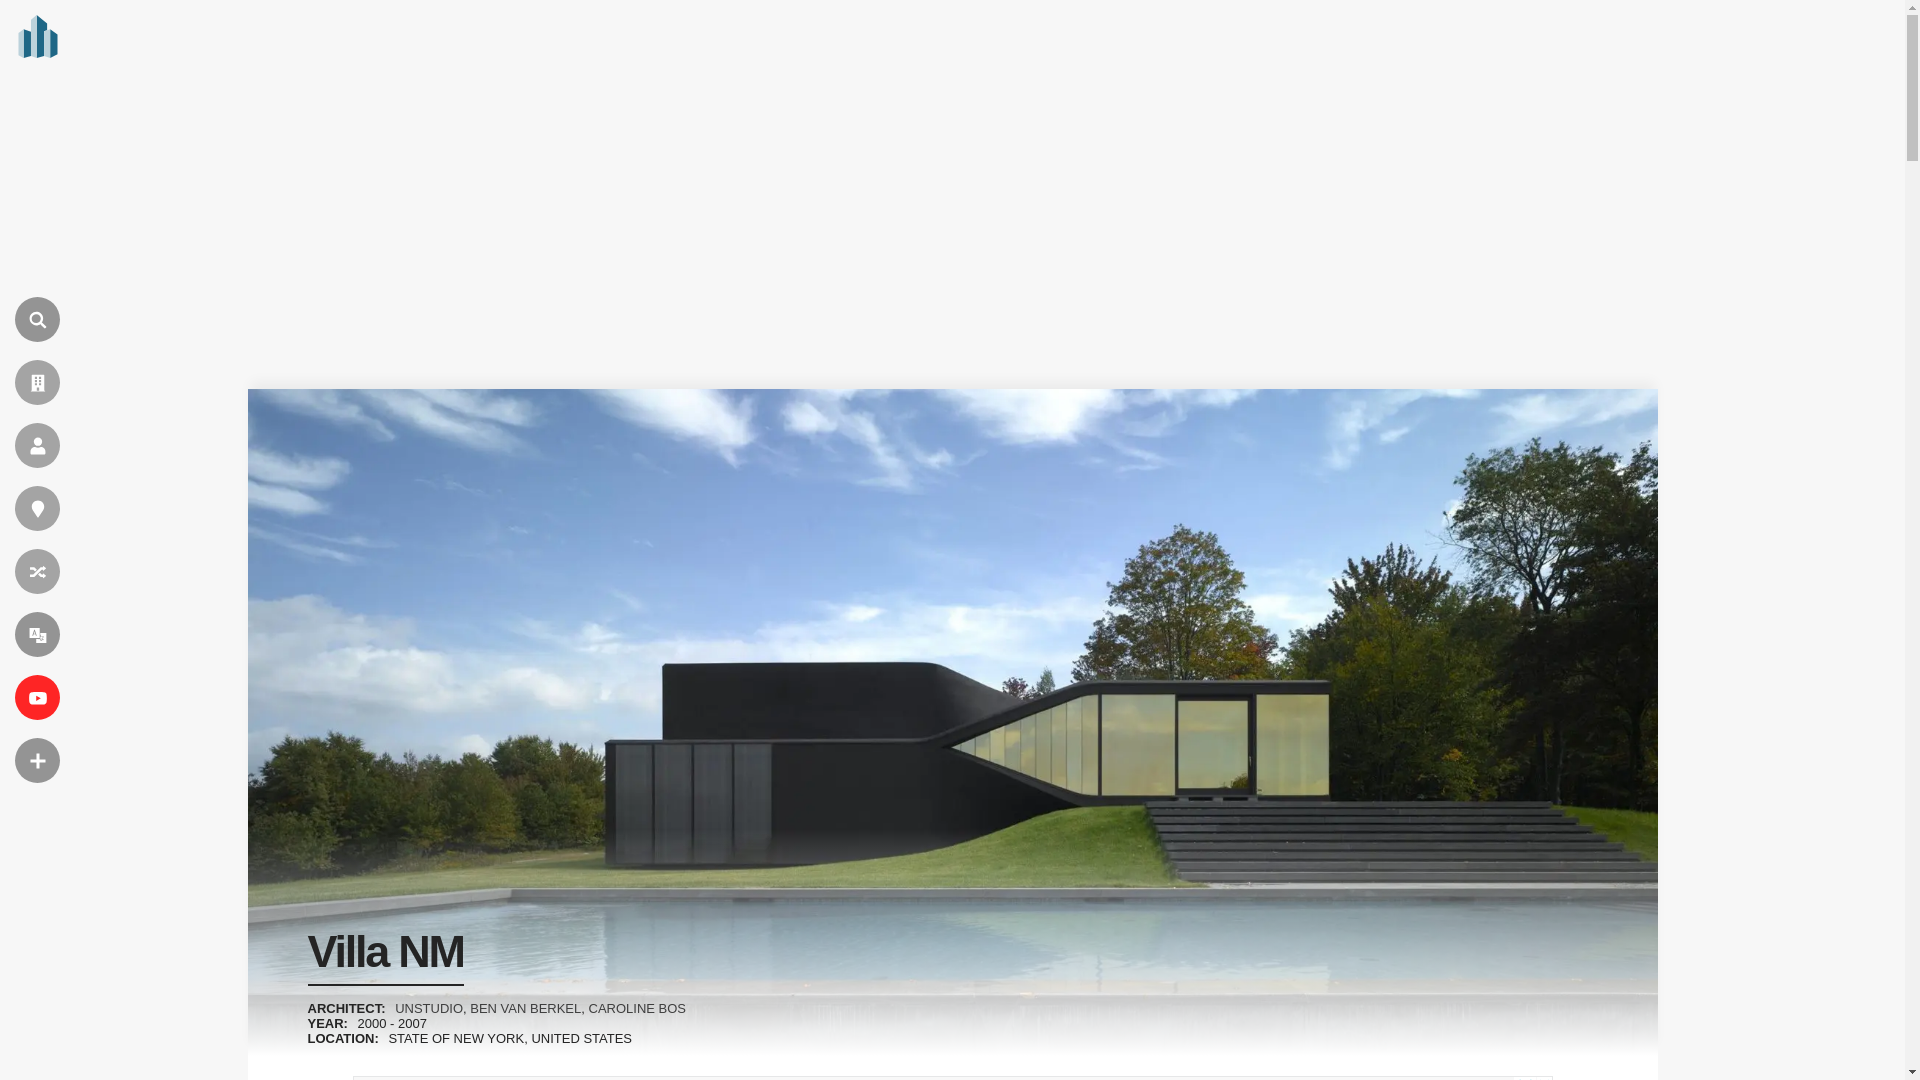  I want to click on UNSTUDIO, so click(428, 1008).